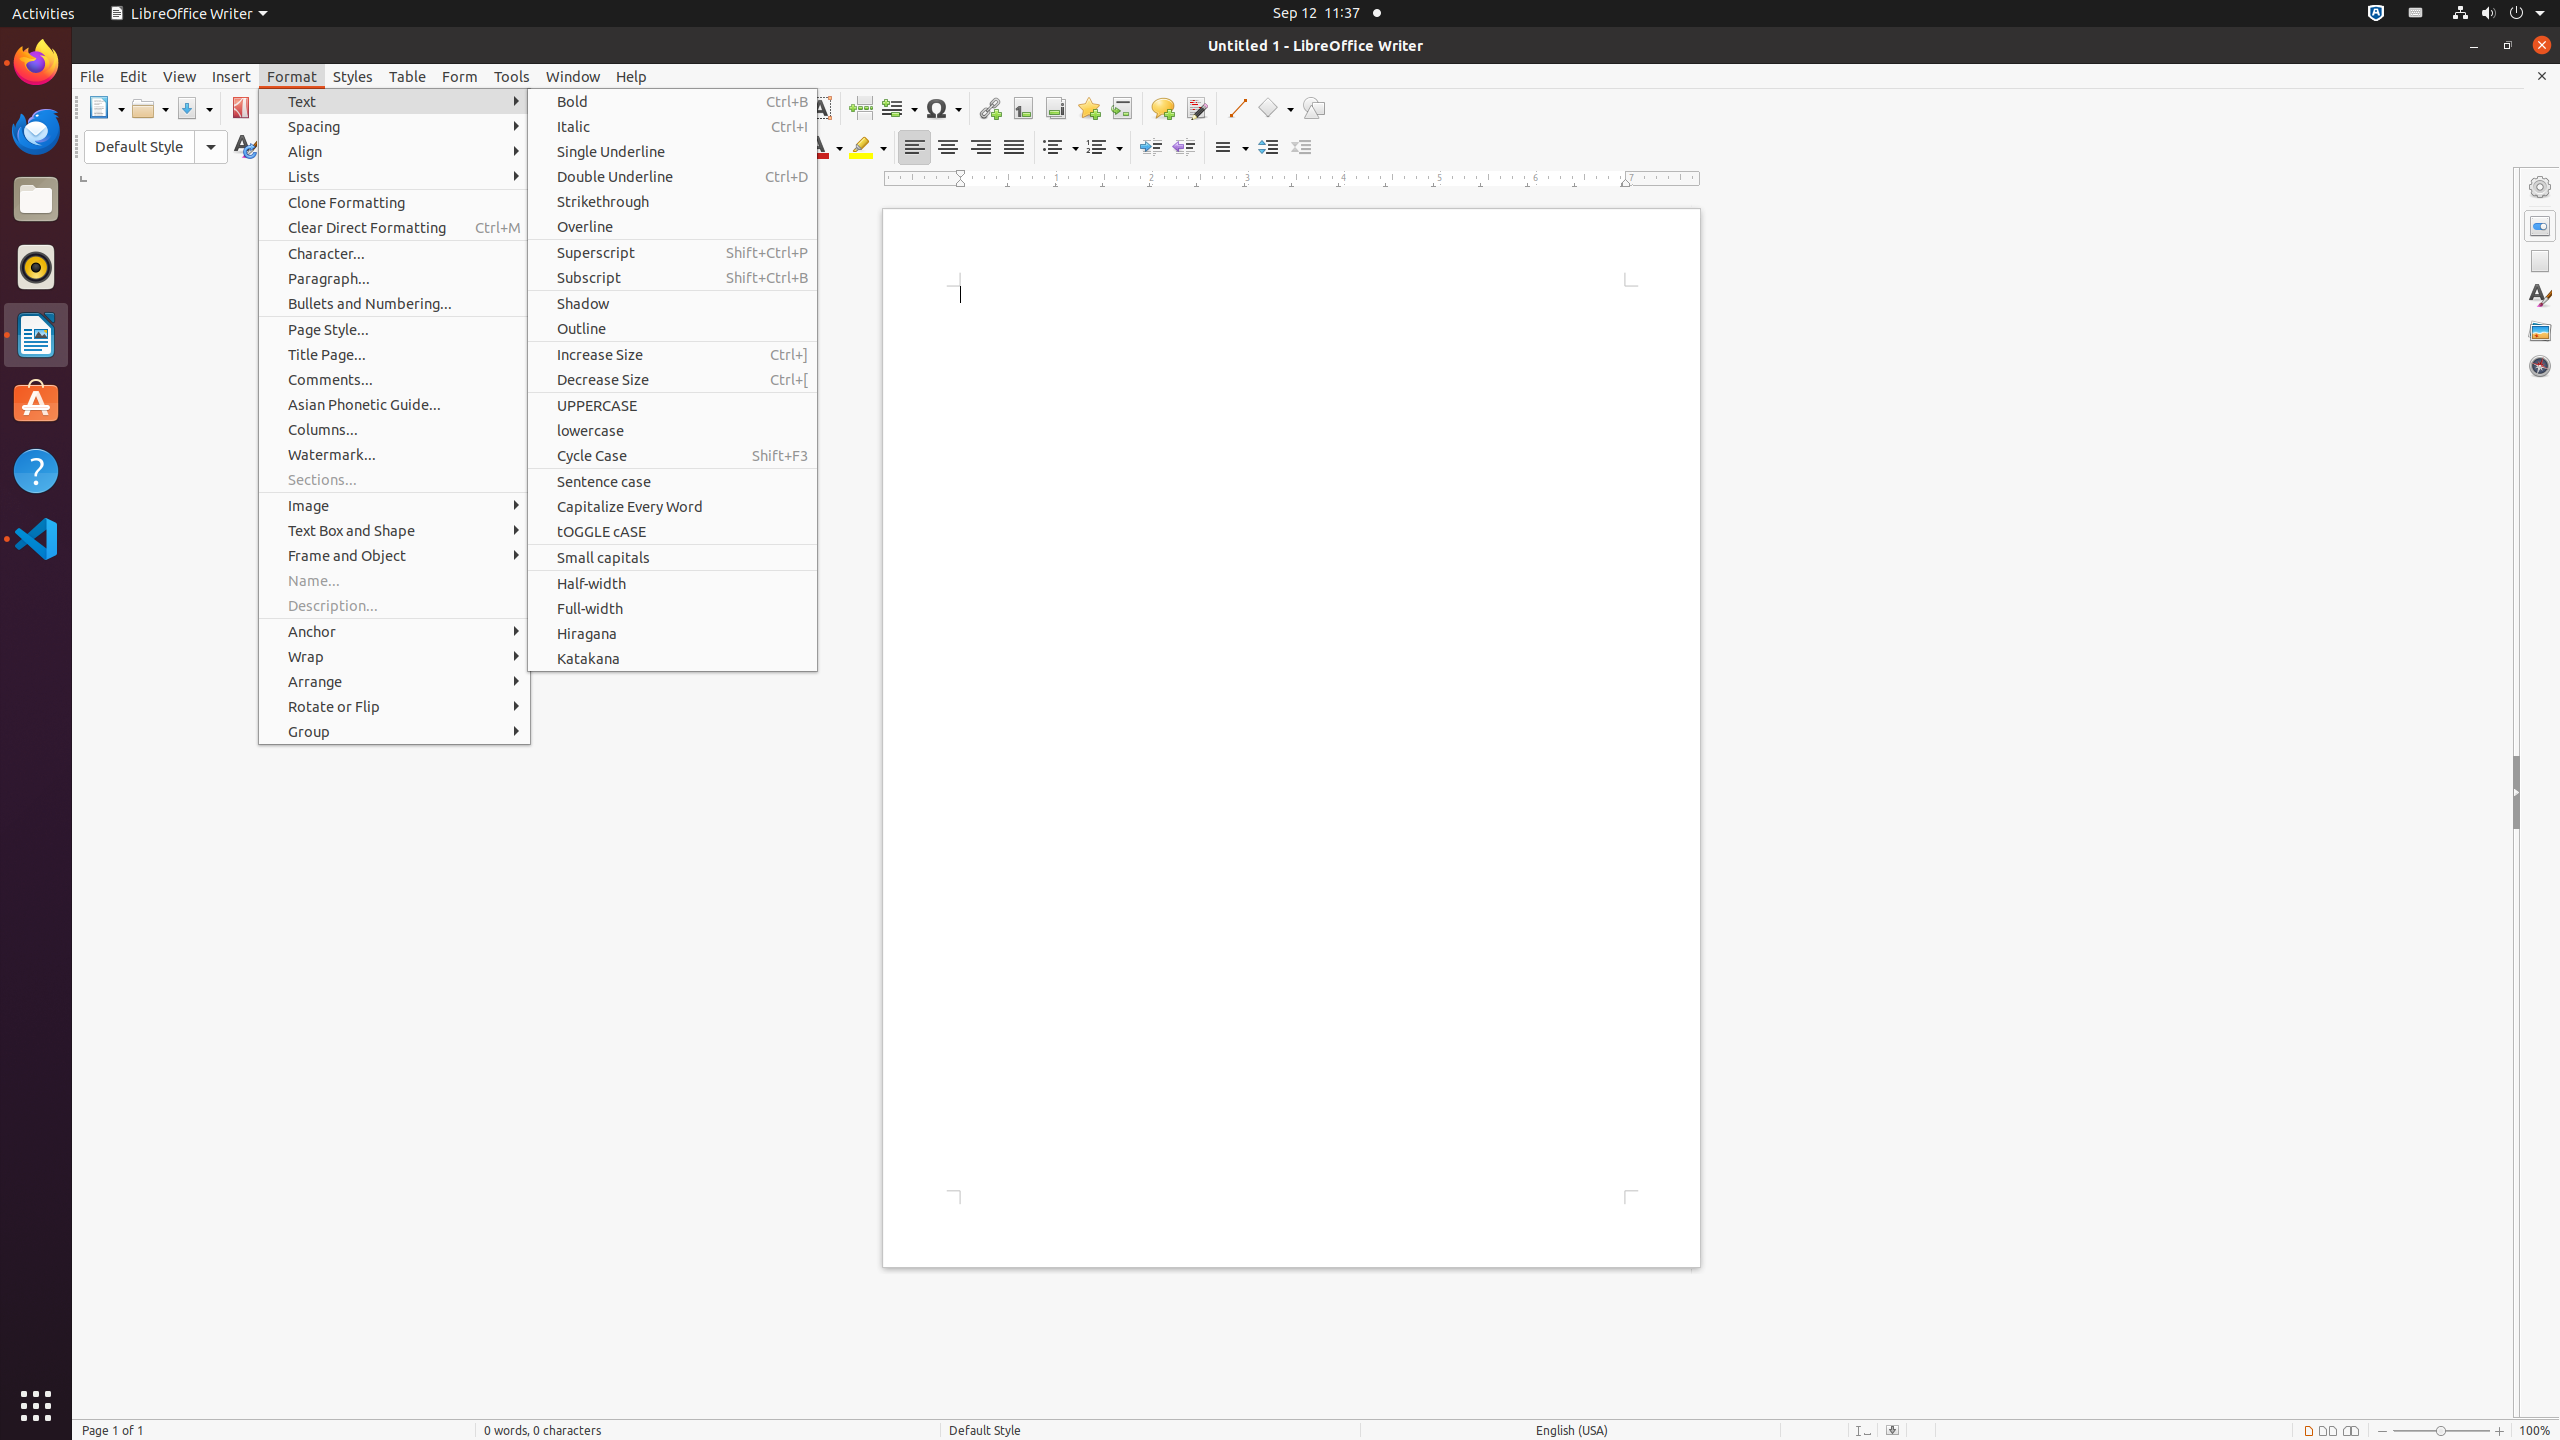 The width and height of the screenshot is (2560, 1440). Describe the element at coordinates (394, 632) in the screenshot. I see `Anchor` at that location.